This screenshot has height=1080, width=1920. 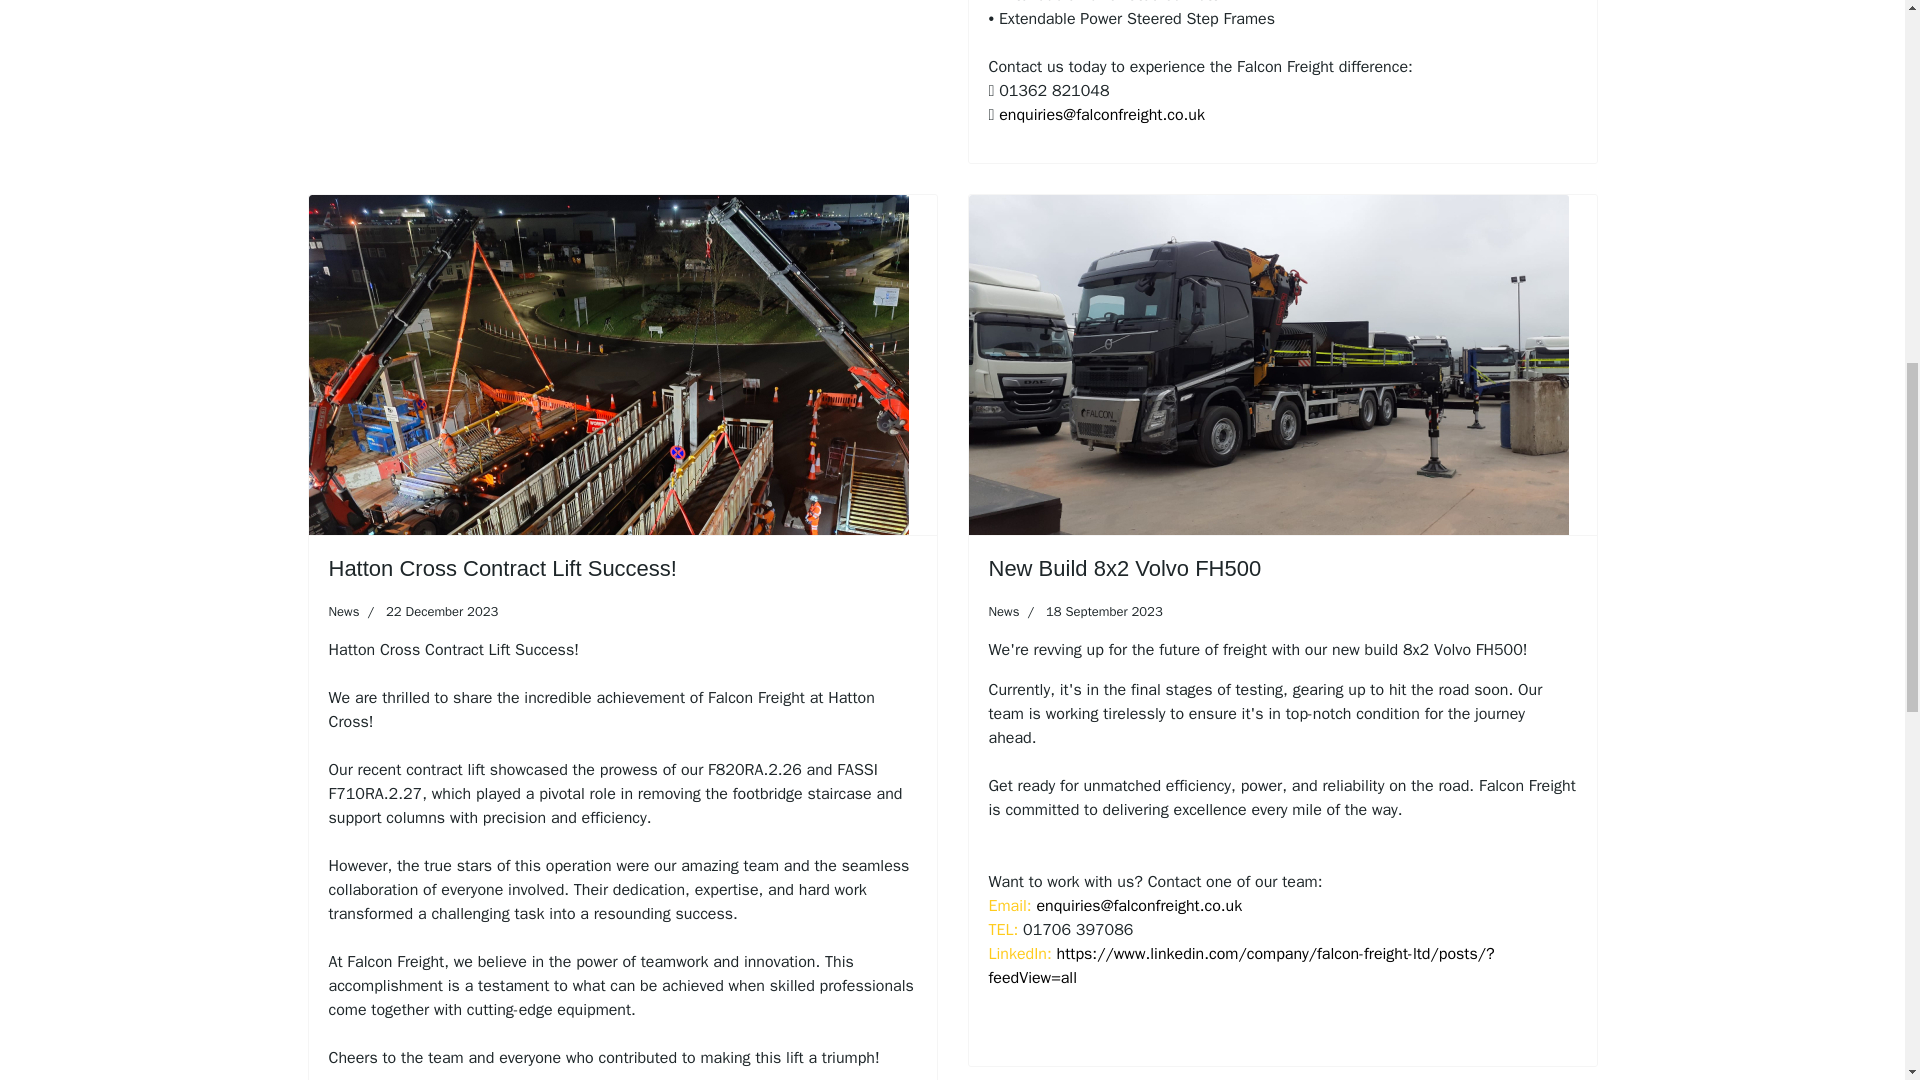 What do you see at coordinates (1004, 610) in the screenshot?
I see `News` at bounding box center [1004, 610].